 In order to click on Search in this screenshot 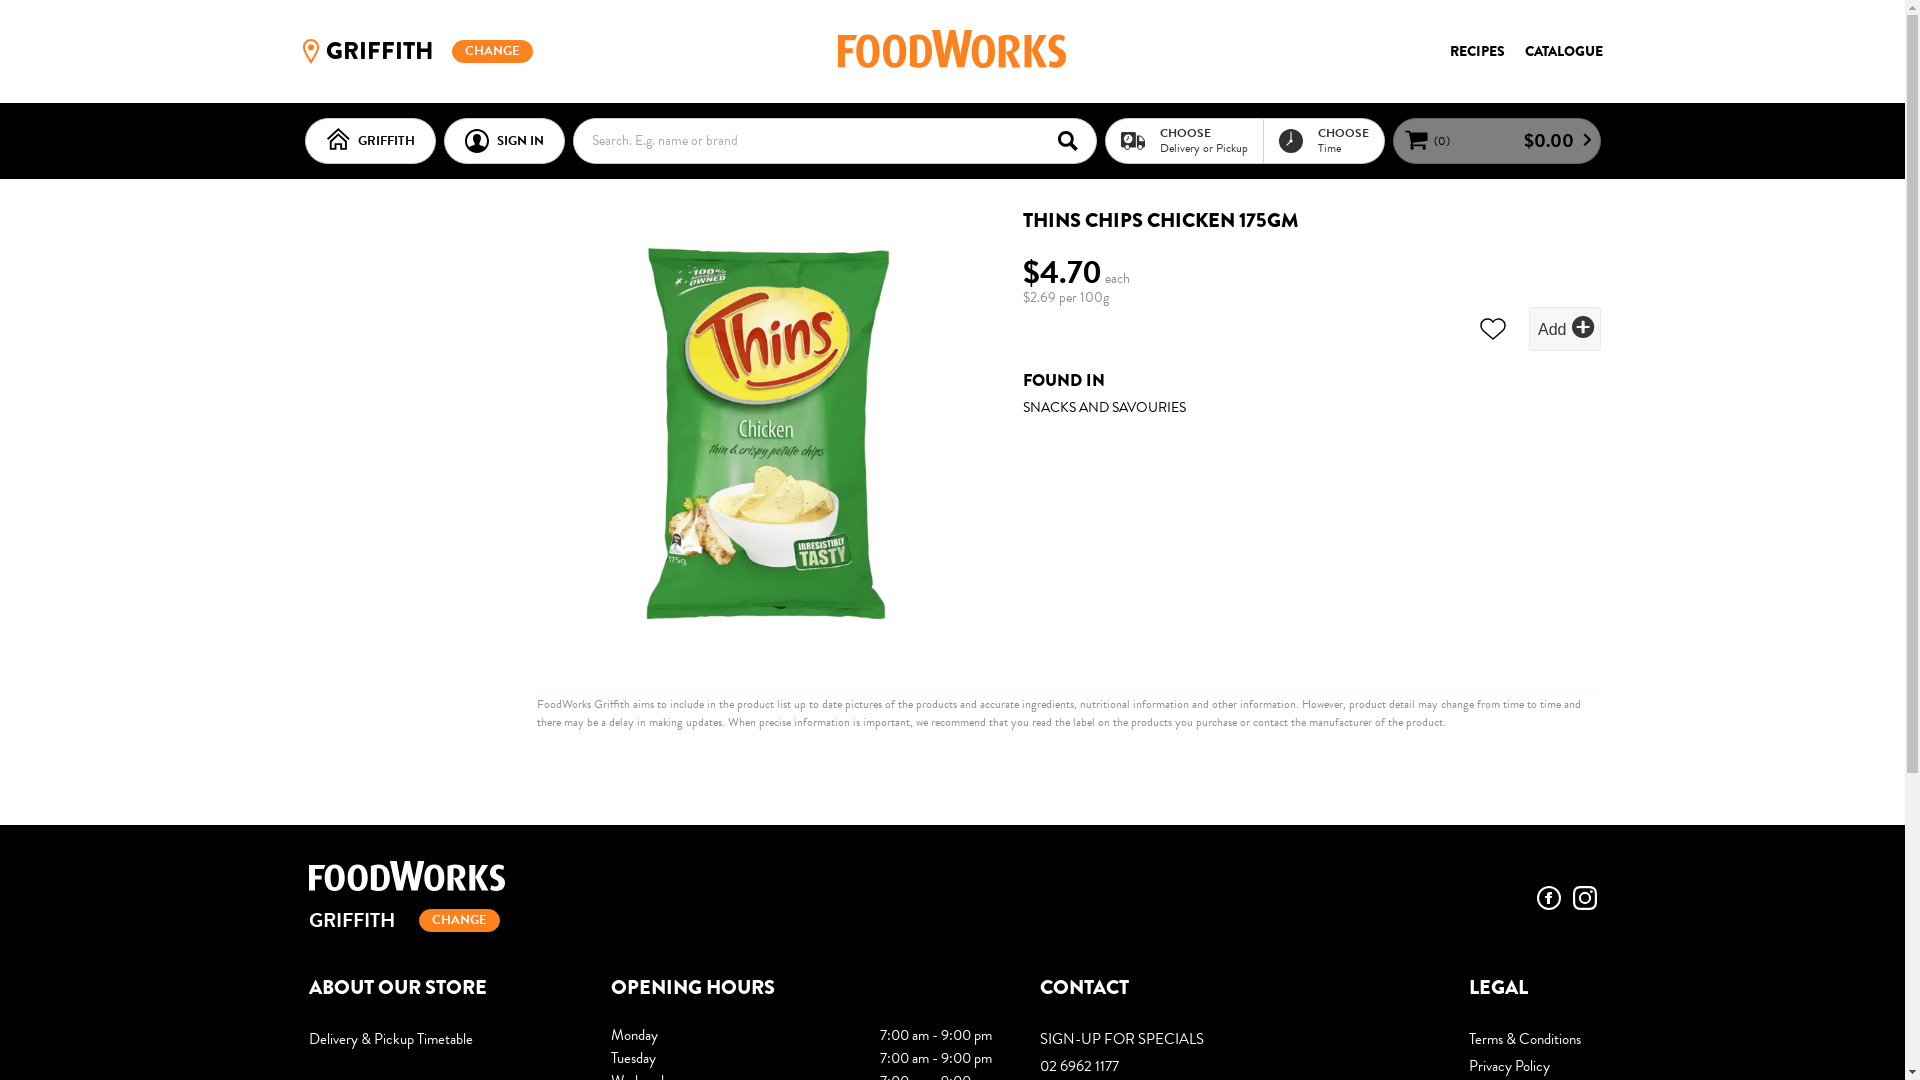, I will do `click(1074, 140)`.